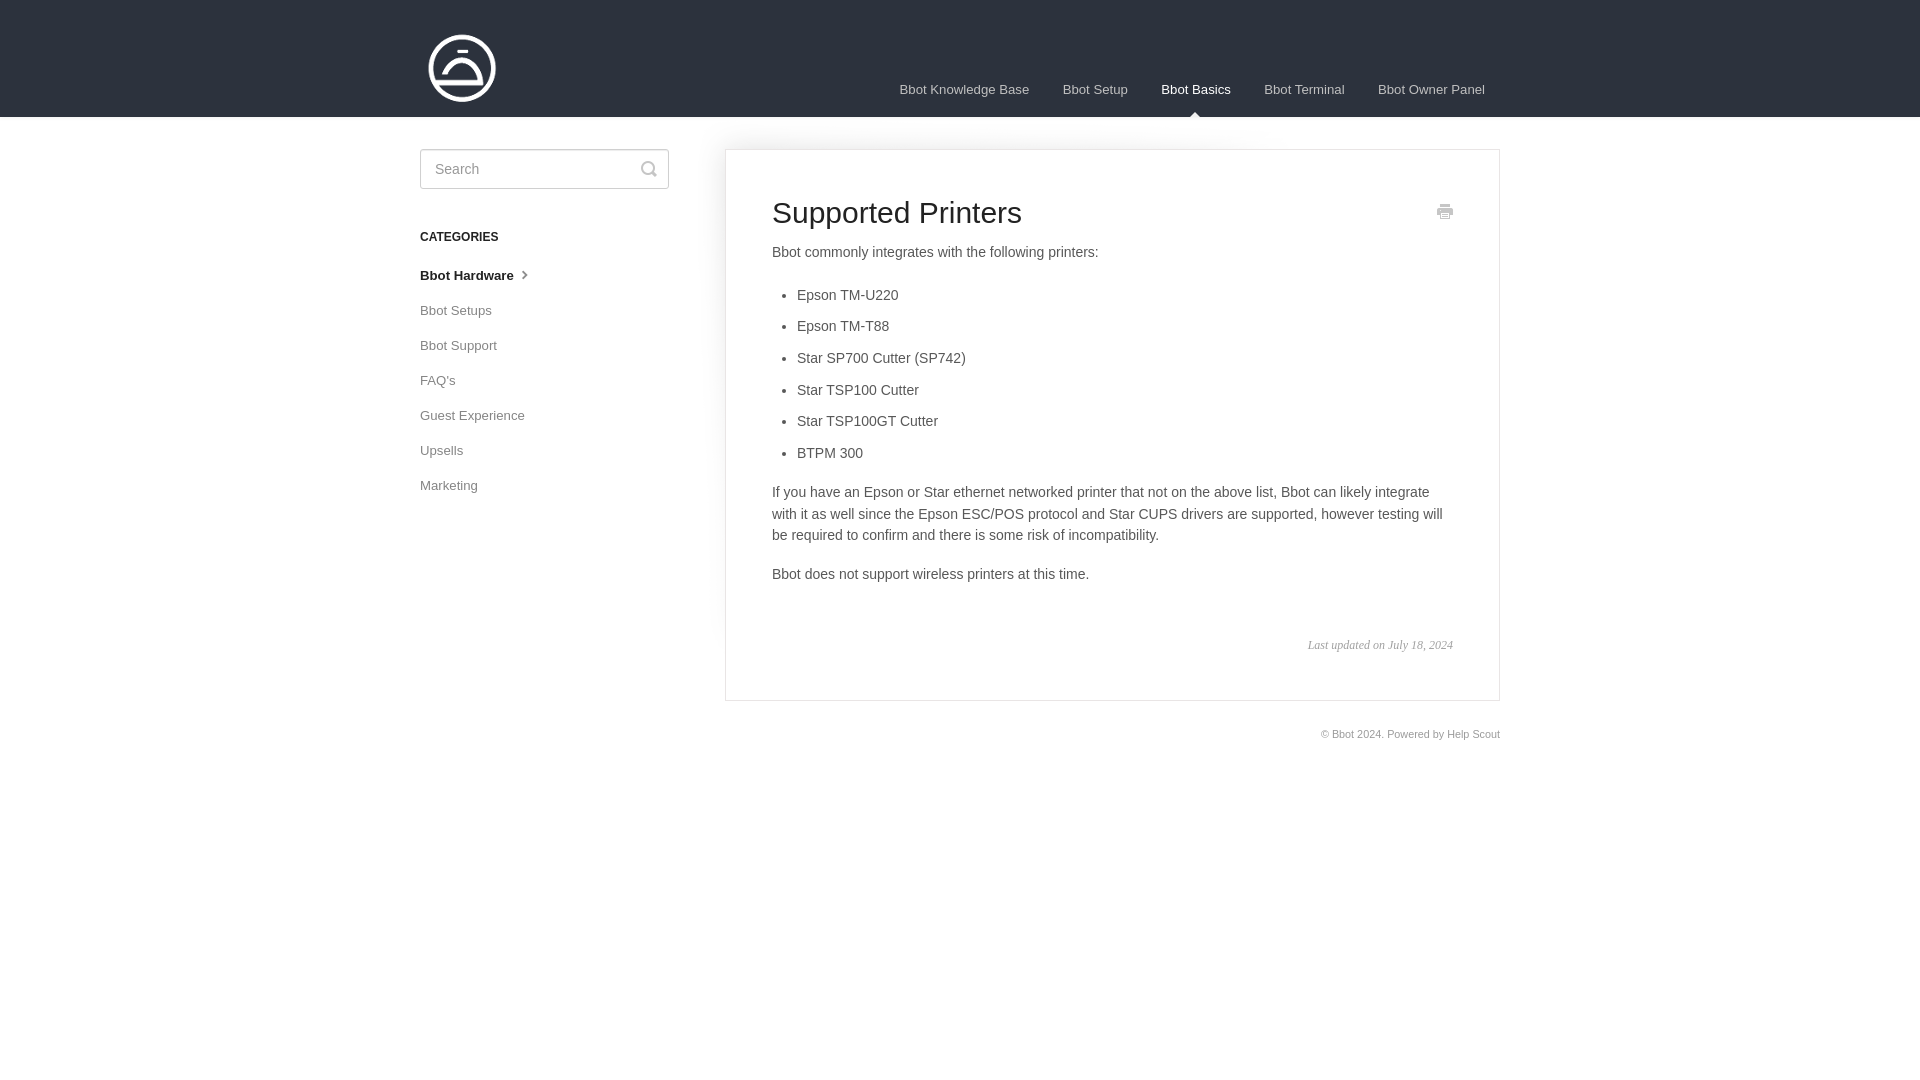  I want to click on Toggle Search, so click(648, 169).